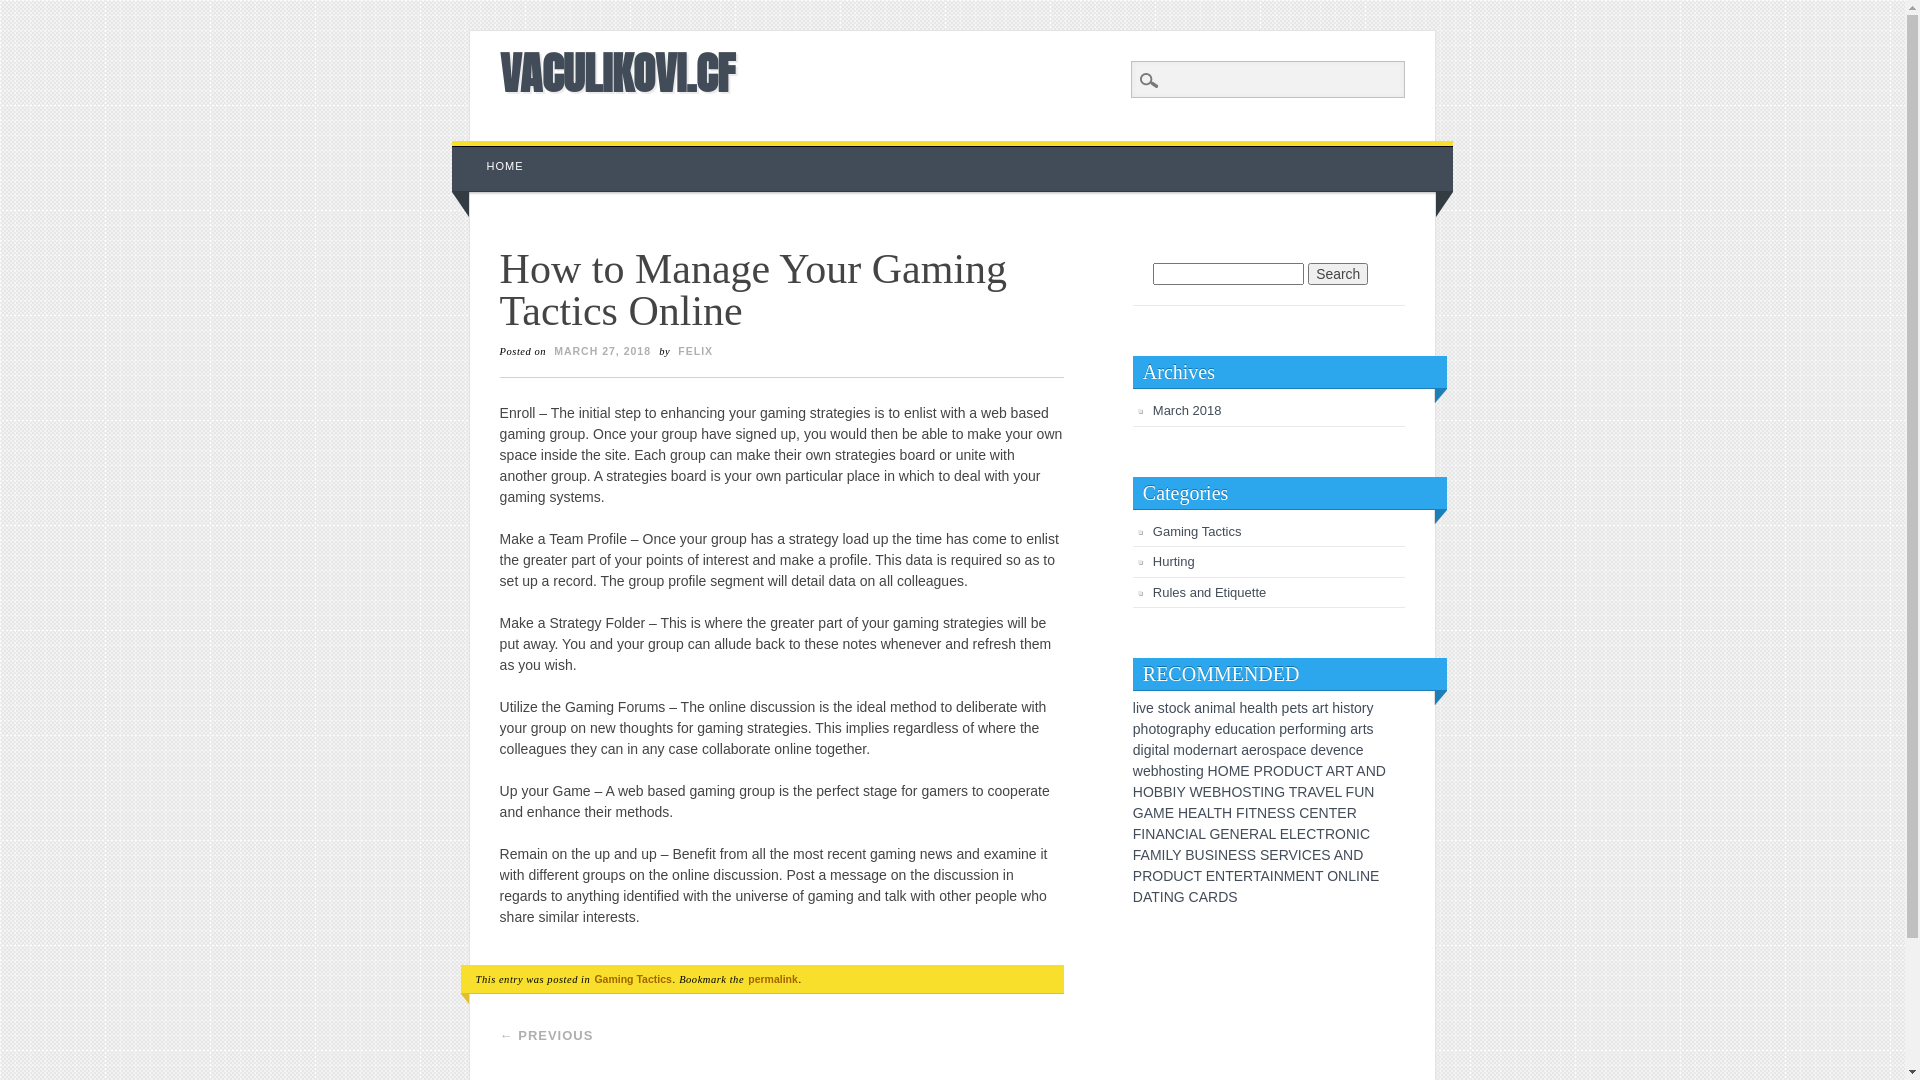 This screenshot has height=1080, width=1920. Describe the element at coordinates (1134, 708) in the screenshot. I see `l` at that location.